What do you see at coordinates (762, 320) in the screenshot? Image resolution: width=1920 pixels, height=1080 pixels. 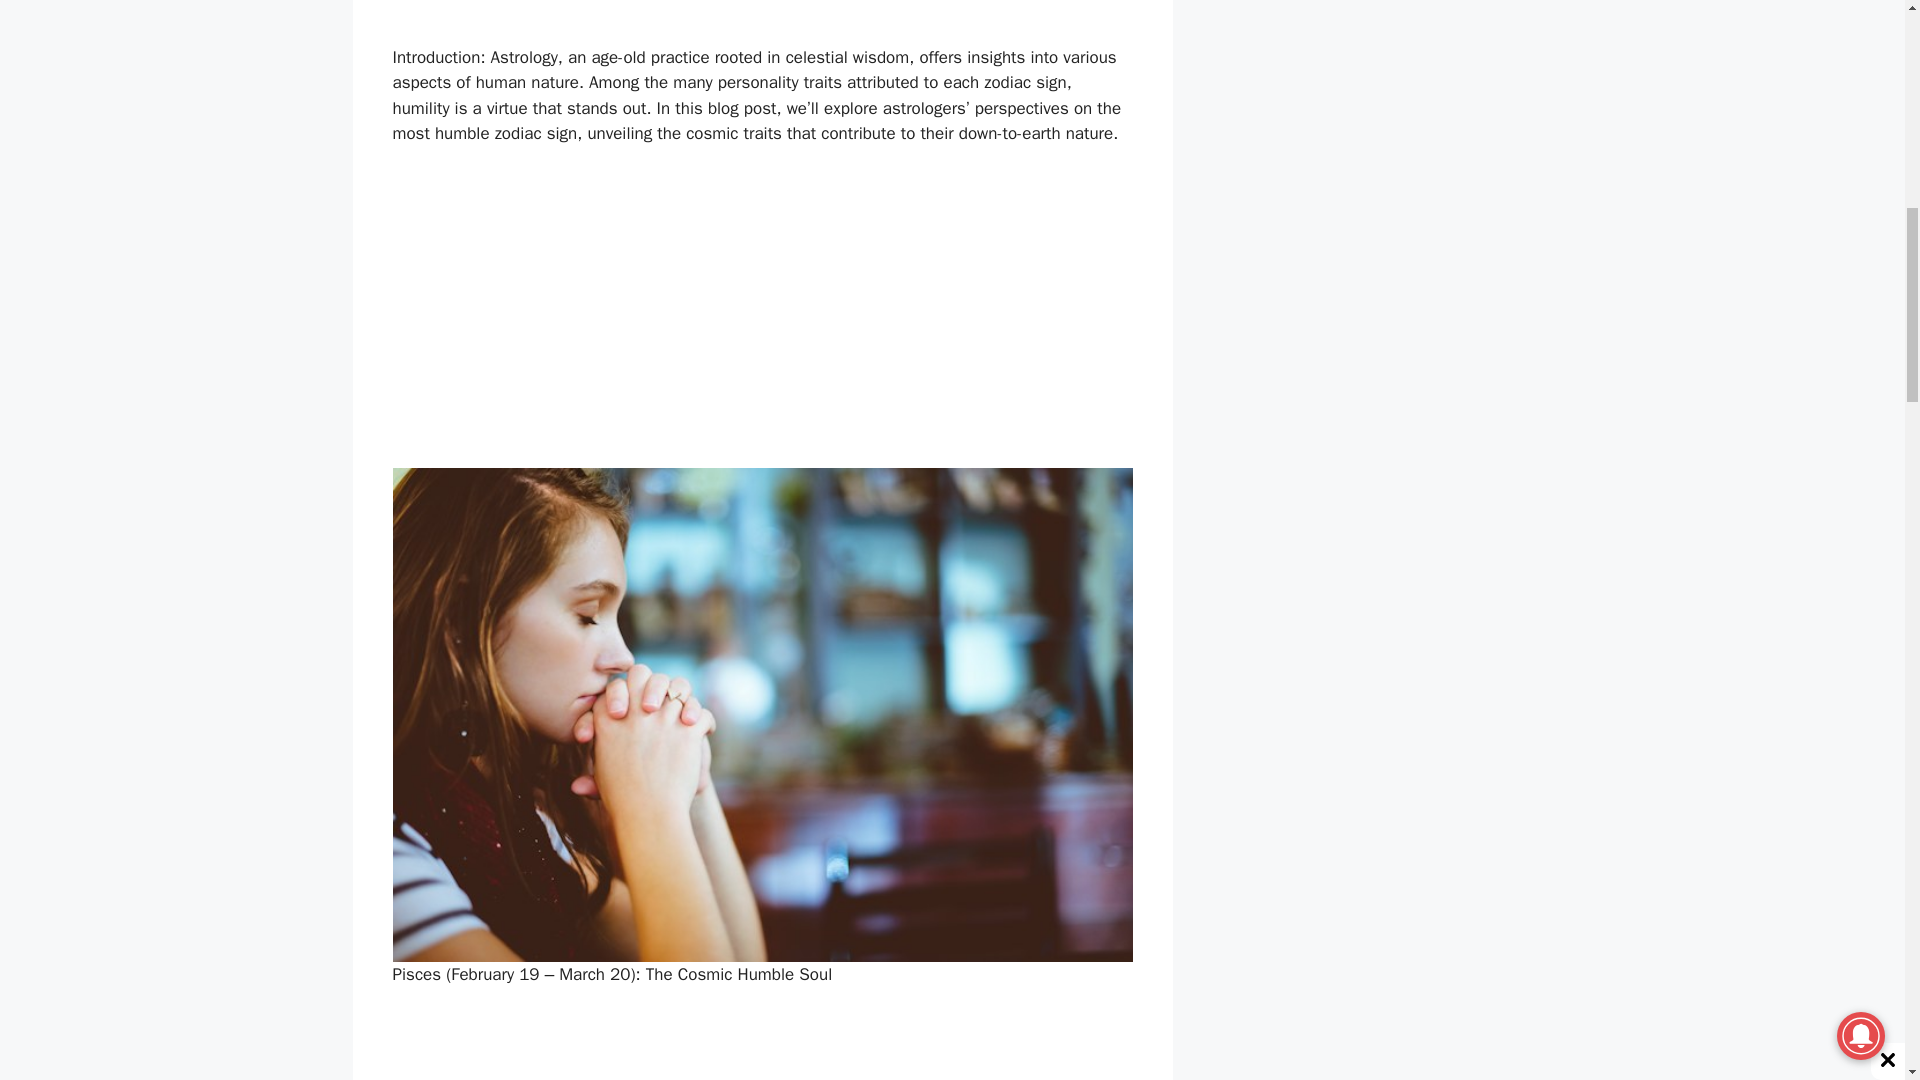 I see `Advertisement` at bounding box center [762, 320].